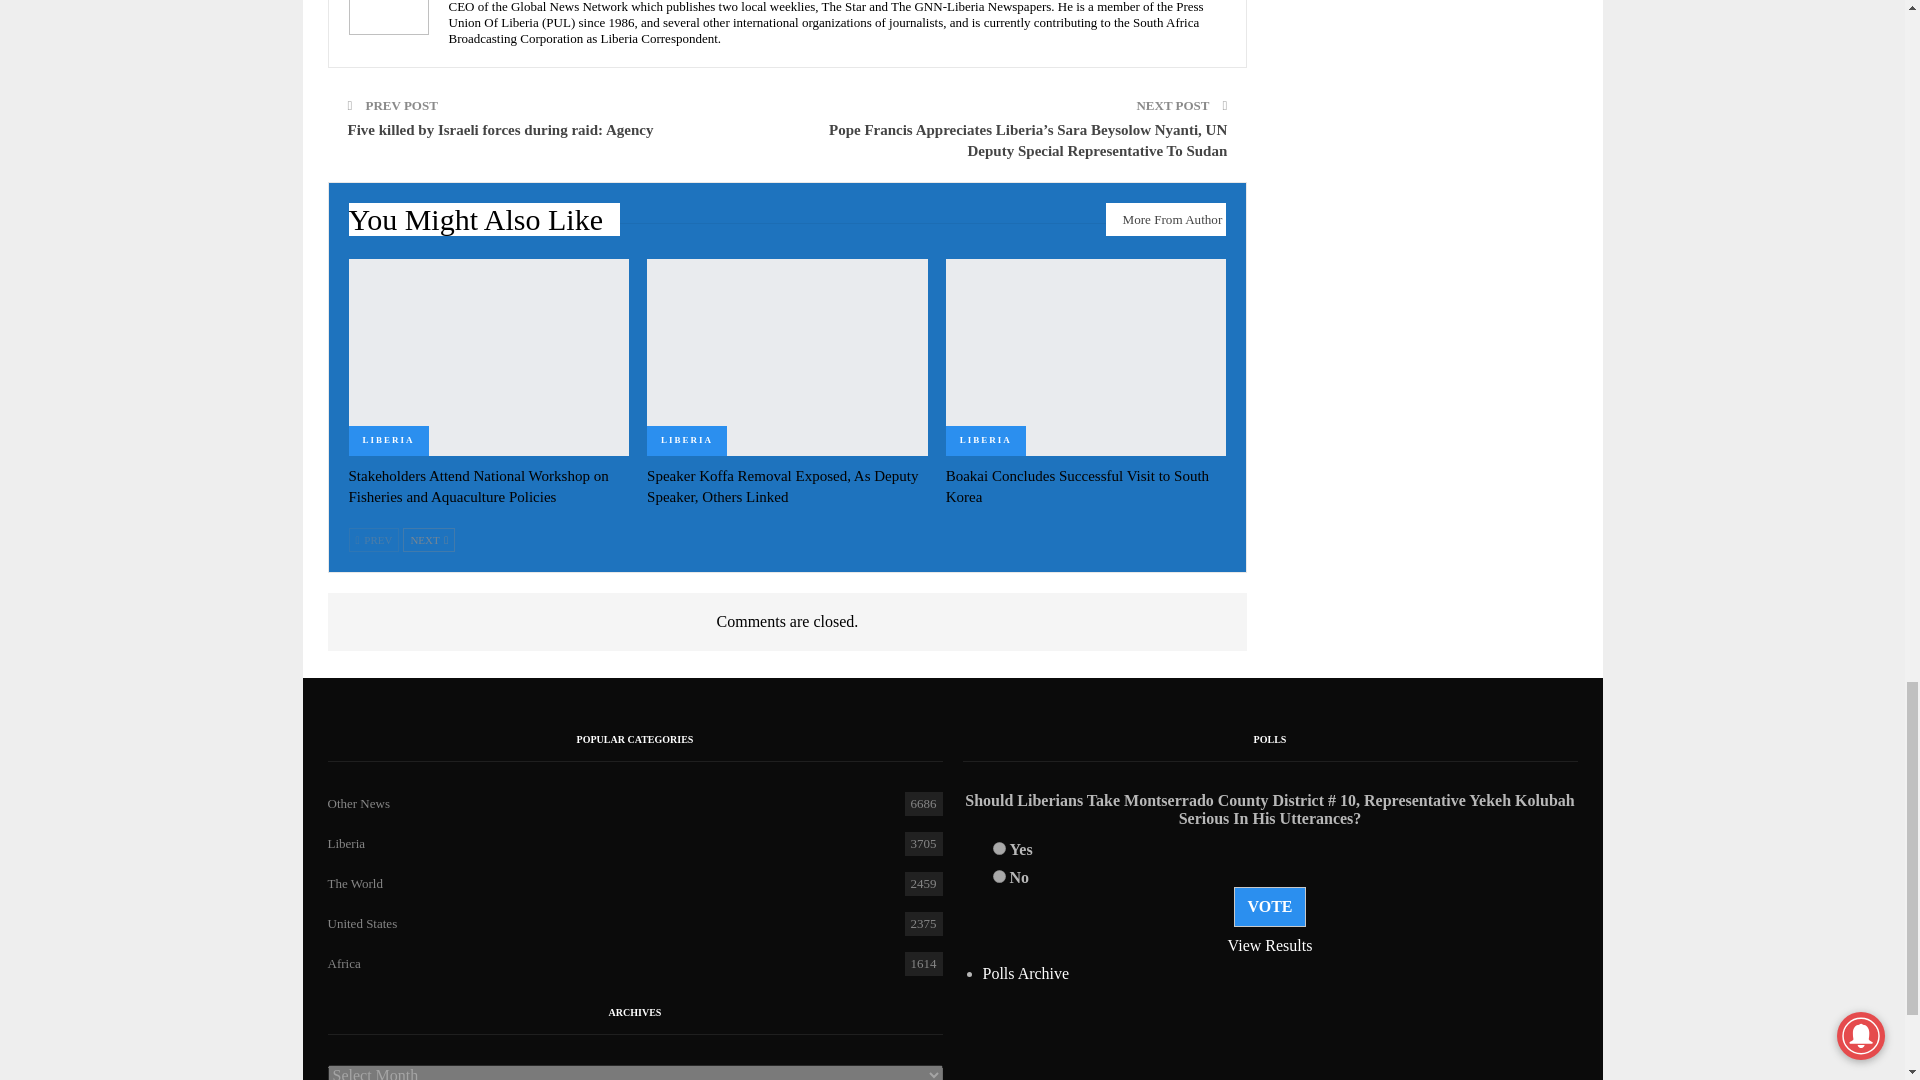  I want to click on Five killed by Israeli forces during raid: Agency, so click(500, 130).